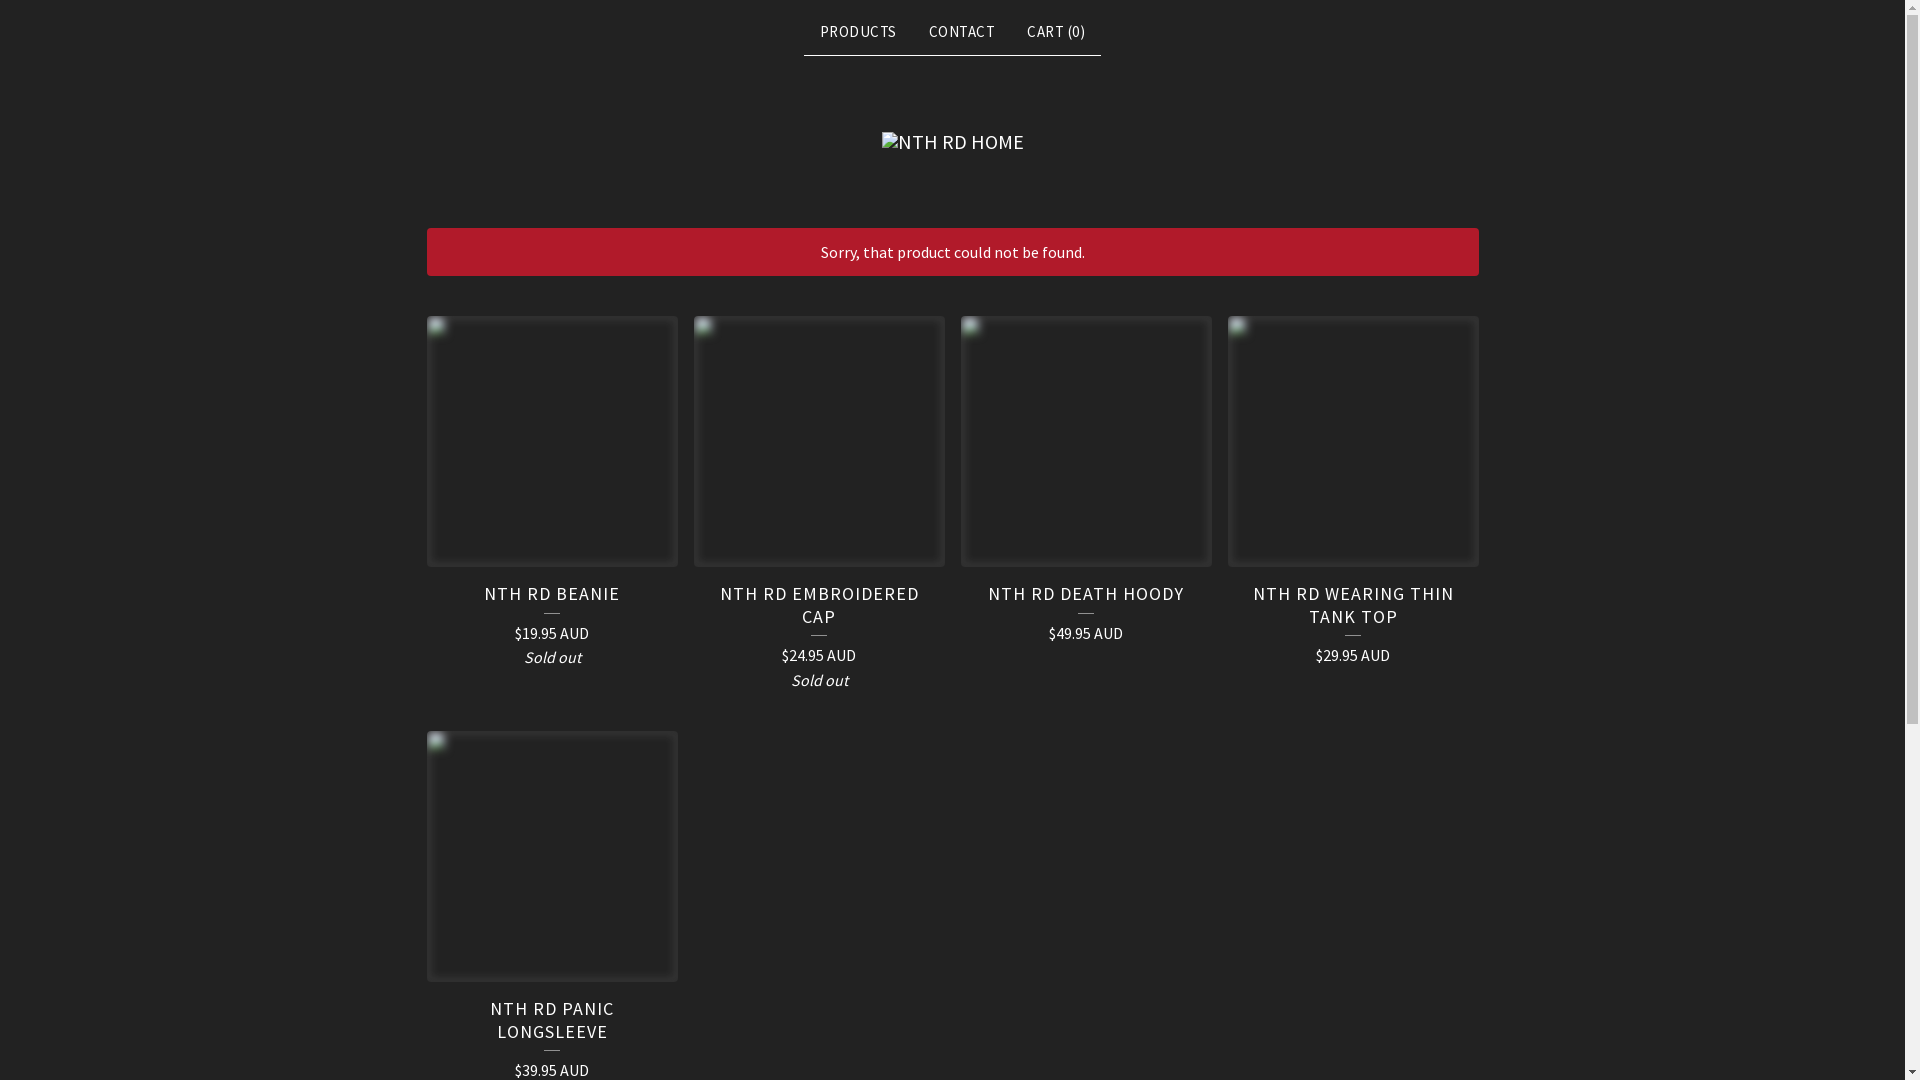  Describe the element at coordinates (962, 32) in the screenshot. I see `CONTACT` at that location.